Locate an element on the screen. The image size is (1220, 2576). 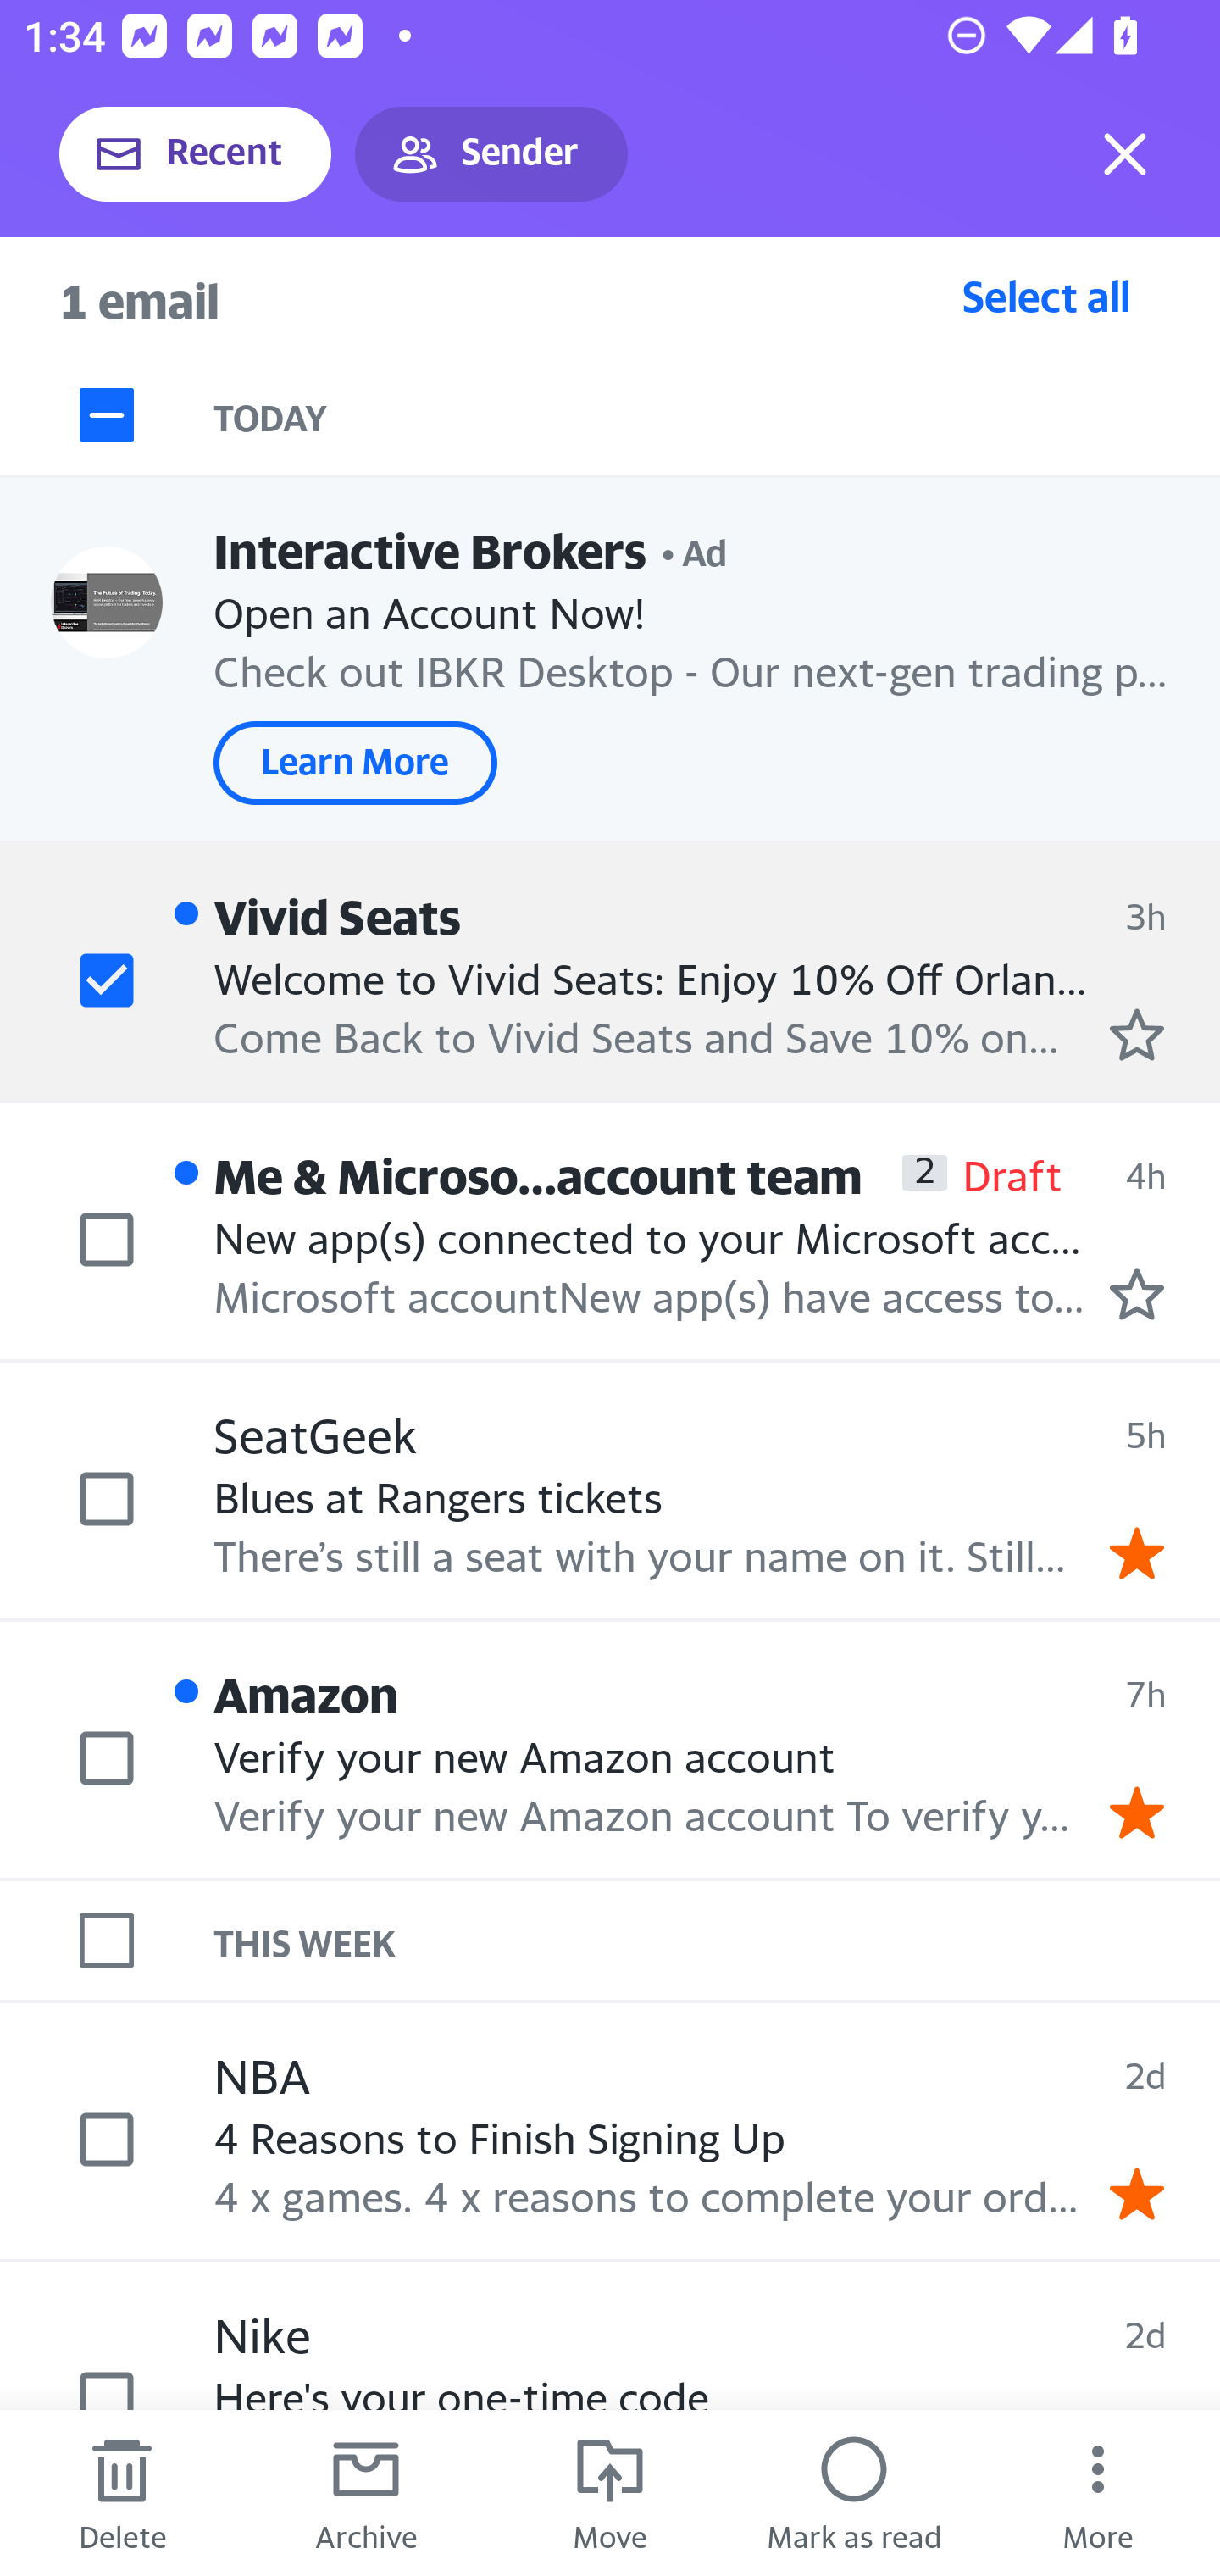
Select all is located at coordinates (1046, 296).